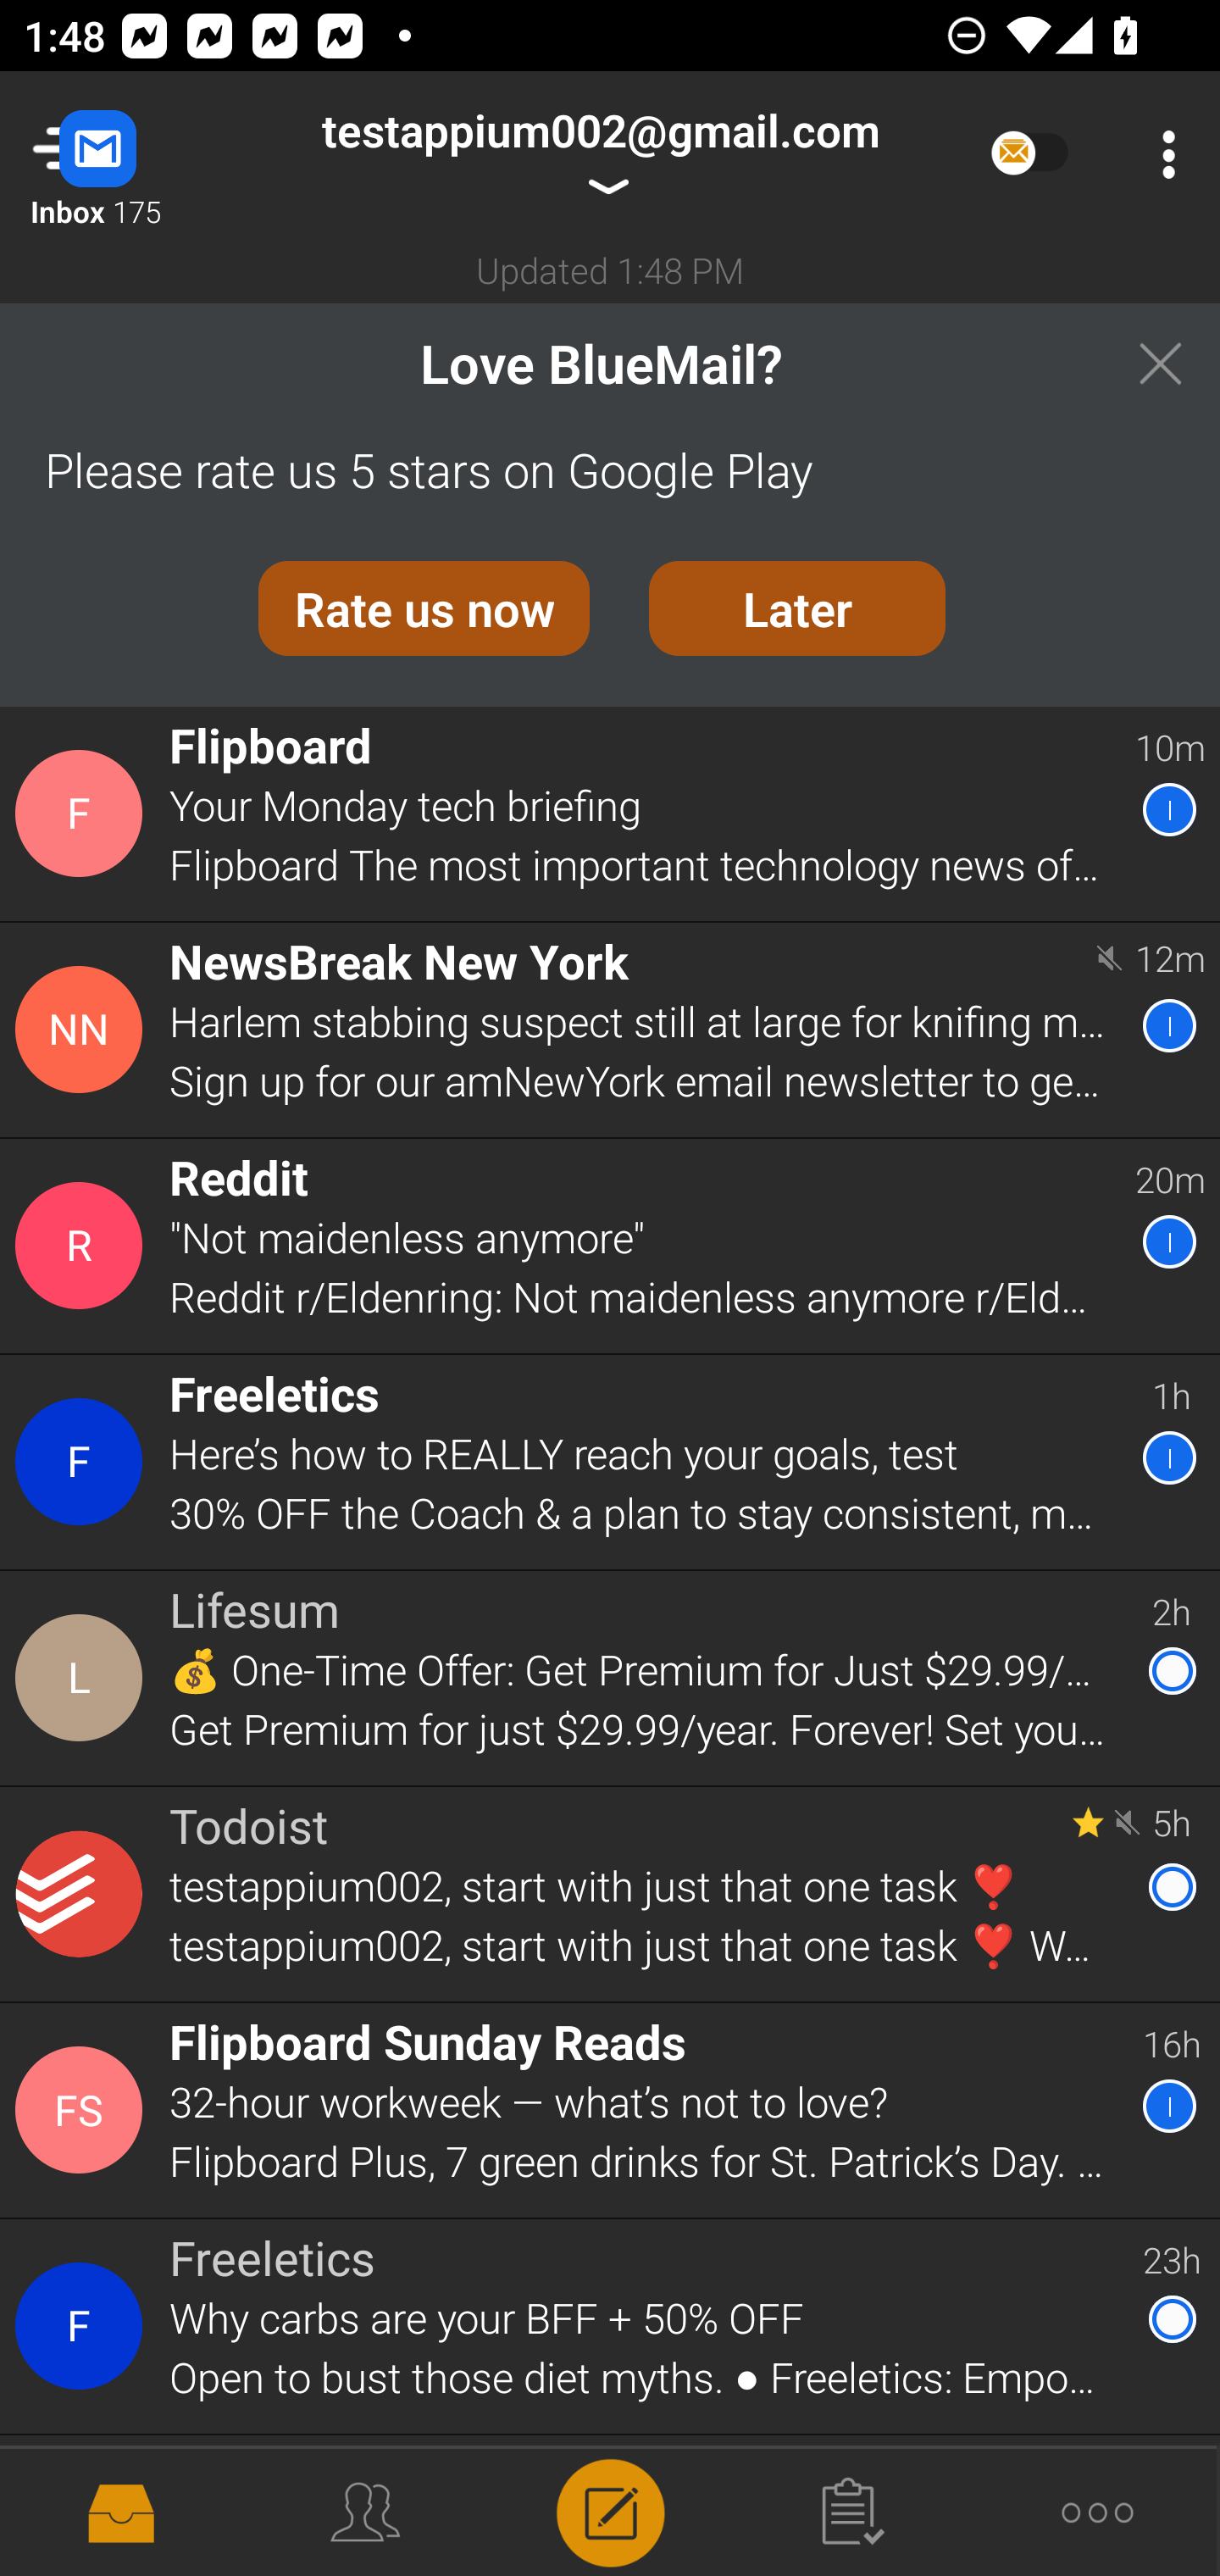 Image resolution: width=1220 pixels, height=2576 pixels. What do you see at coordinates (83, 1895) in the screenshot?
I see `Contact Details` at bounding box center [83, 1895].